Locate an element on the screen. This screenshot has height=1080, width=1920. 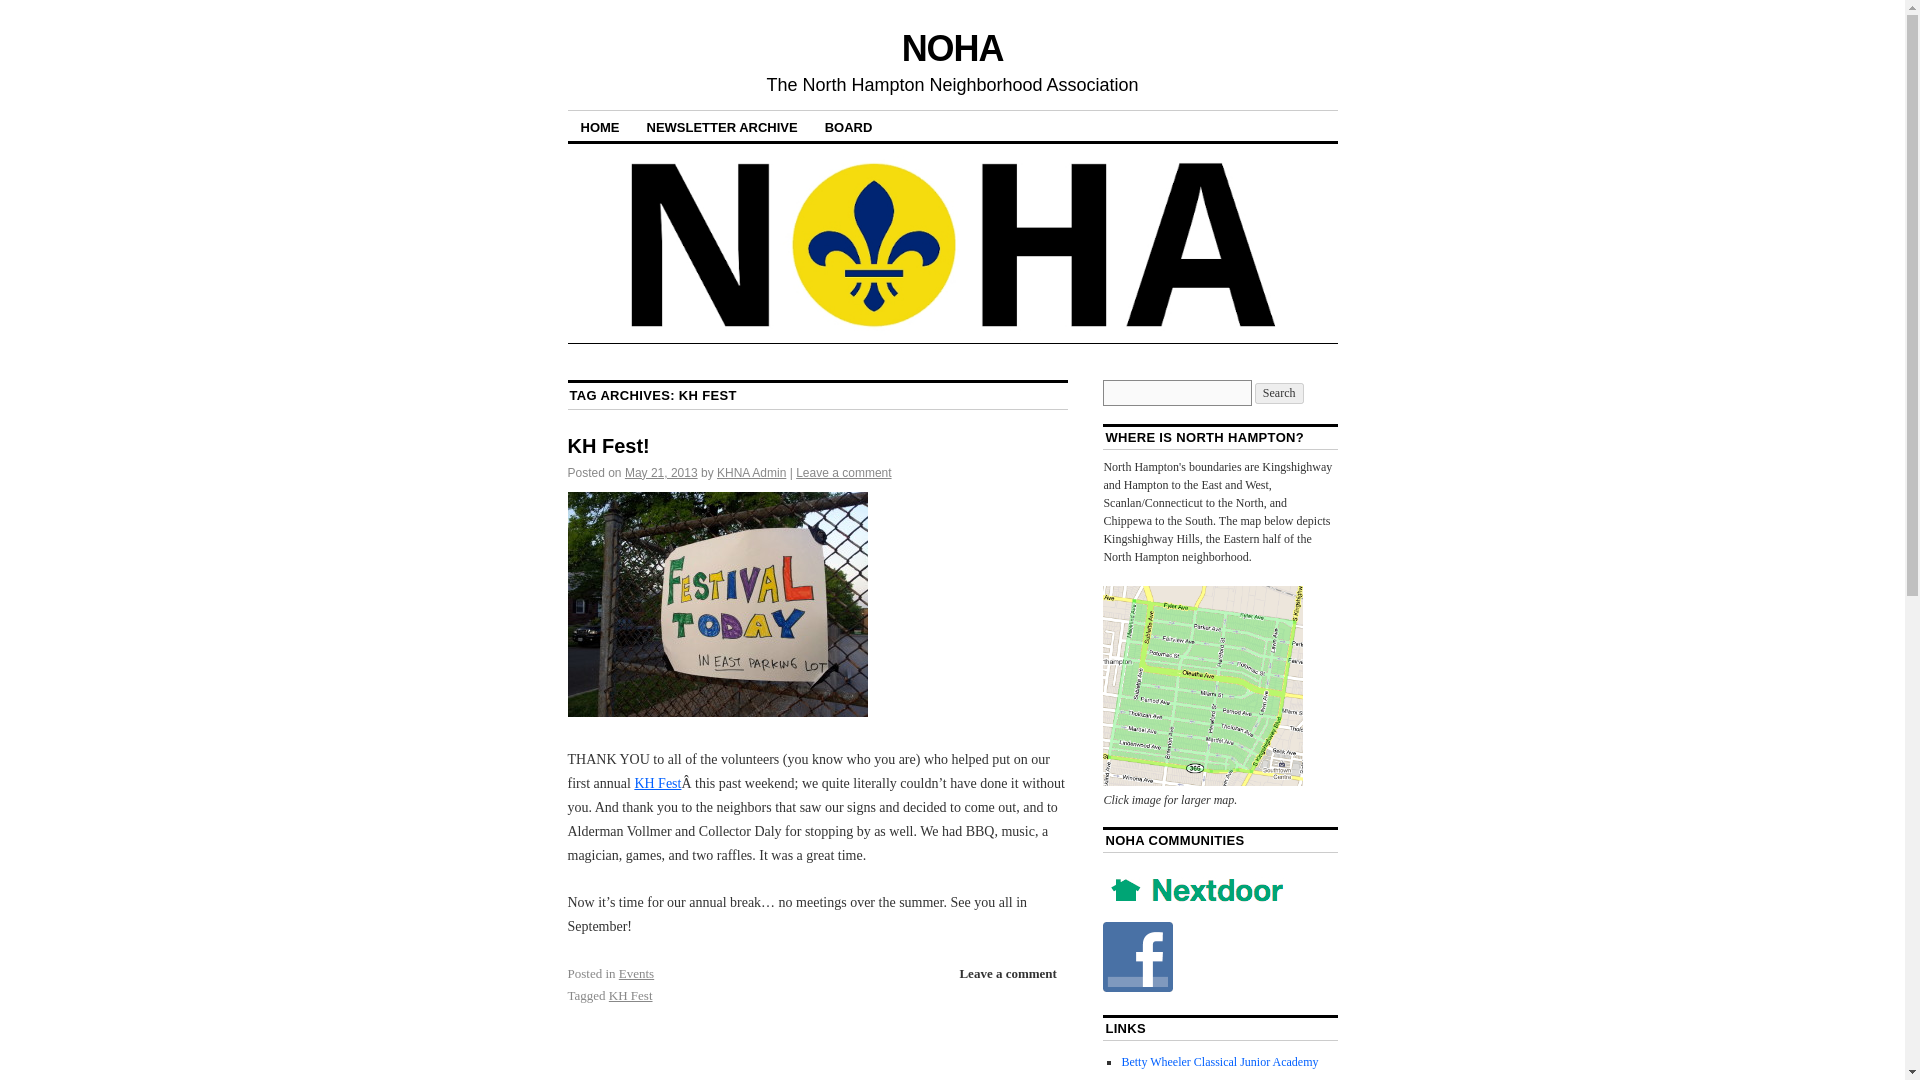
HOME is located at coordinates (600, 126).